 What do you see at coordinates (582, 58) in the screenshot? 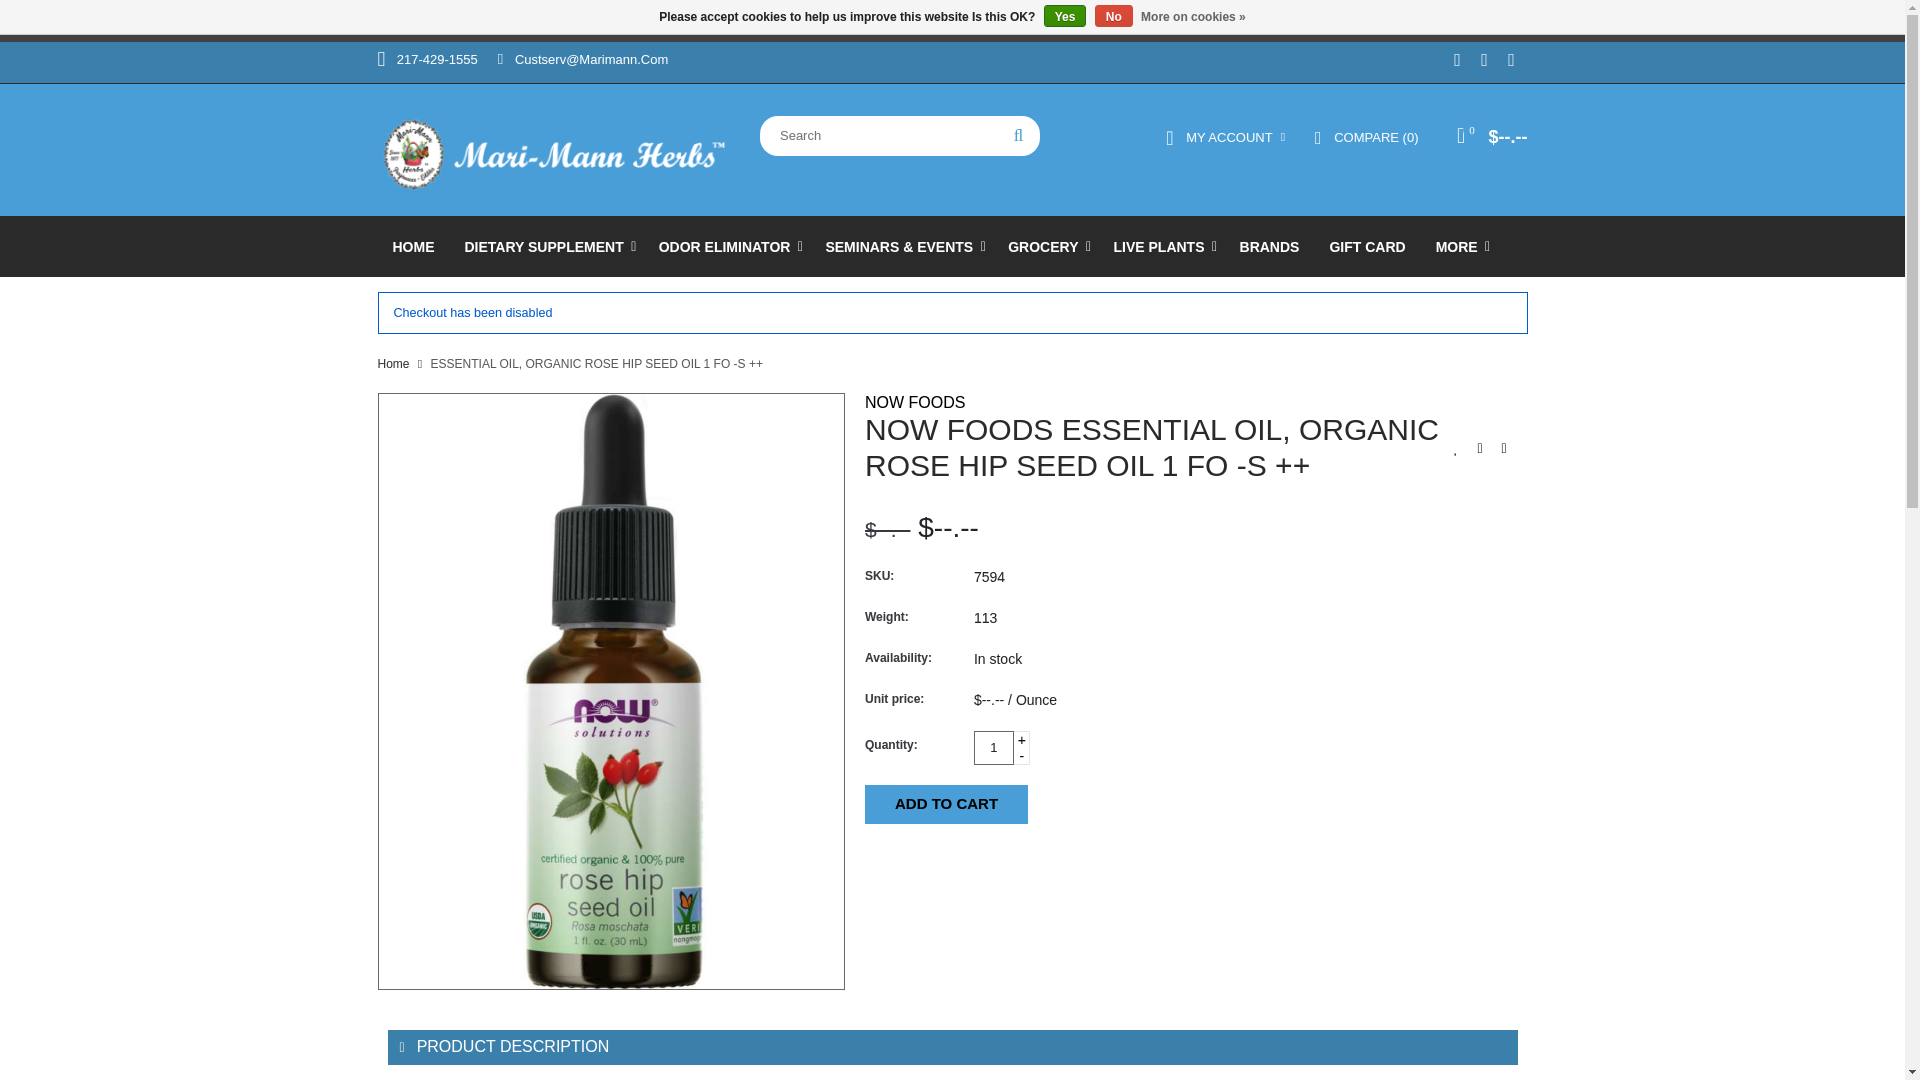
I see `Email` at bounding box center [582, 58].